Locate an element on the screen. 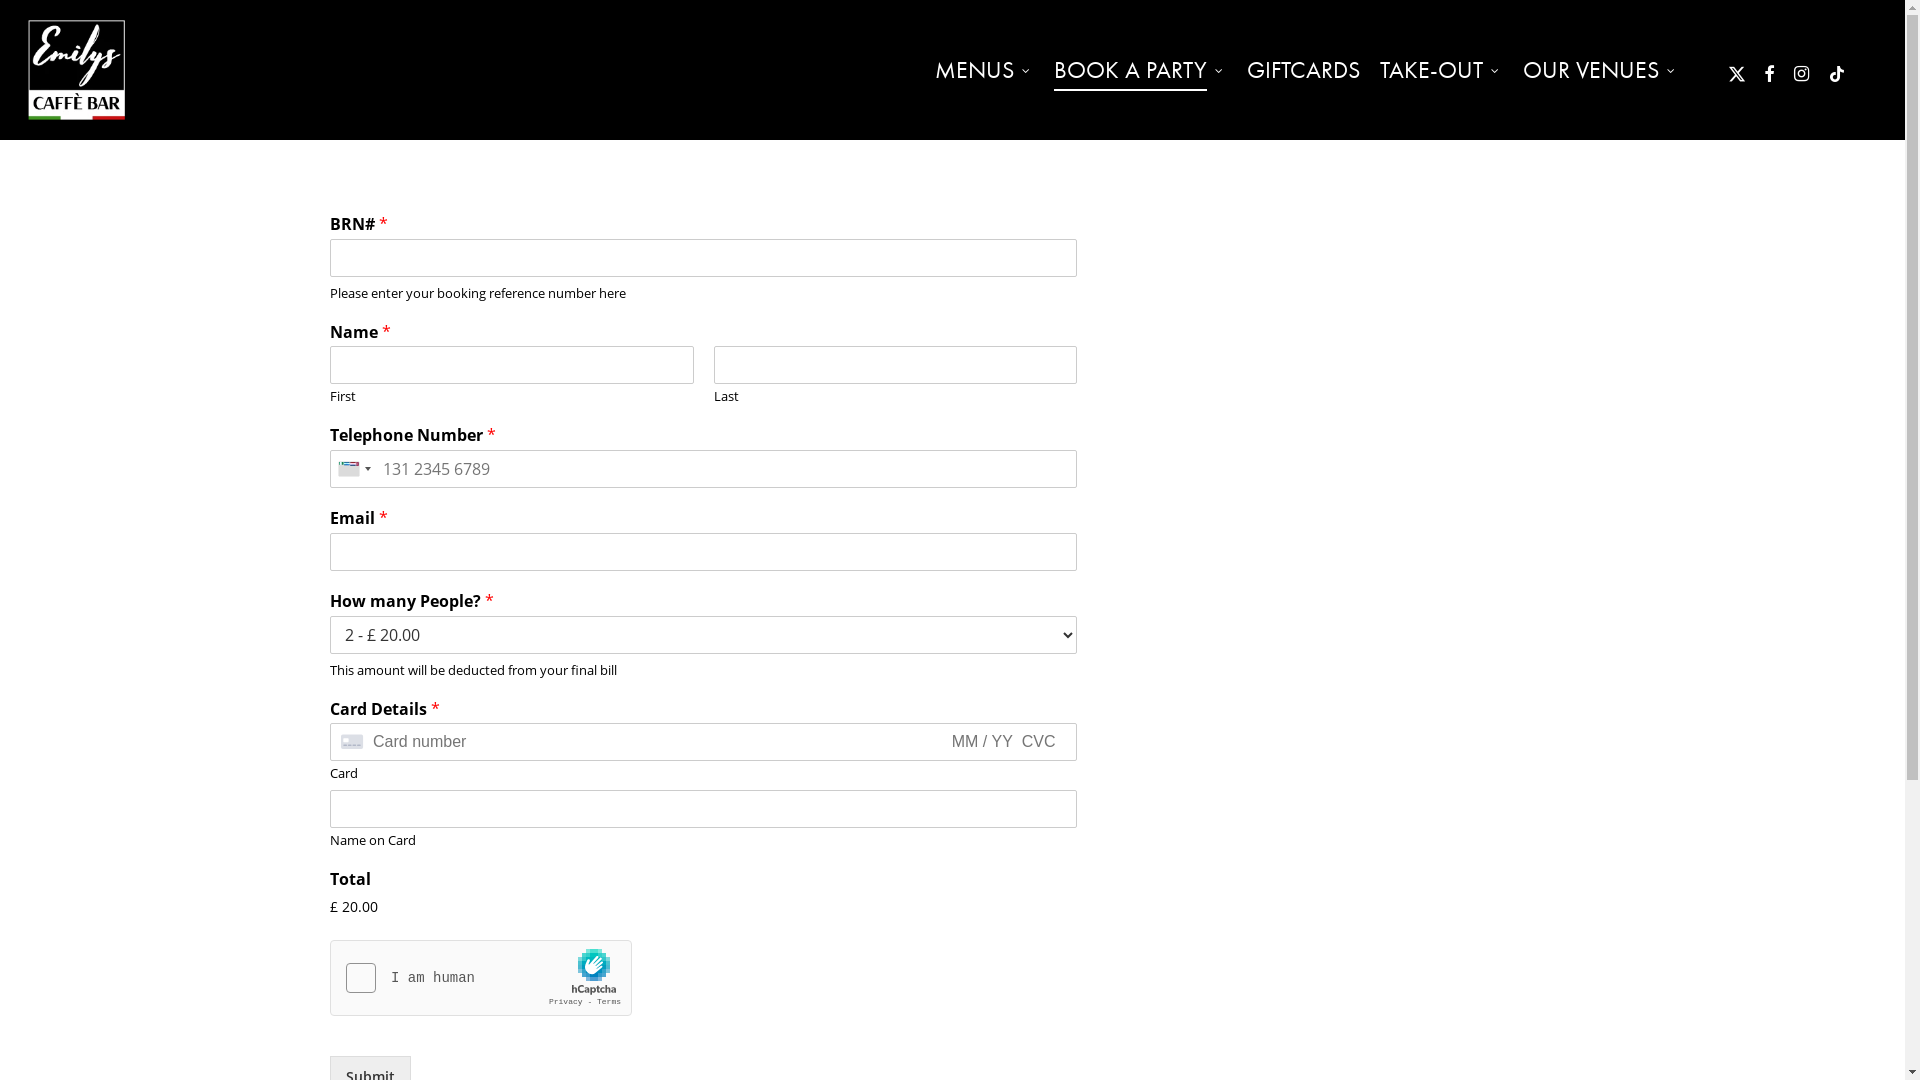 The height and width of the screenshot is (1080, 1920). BOOK A PARTY is located at coordinates (1140, 70).